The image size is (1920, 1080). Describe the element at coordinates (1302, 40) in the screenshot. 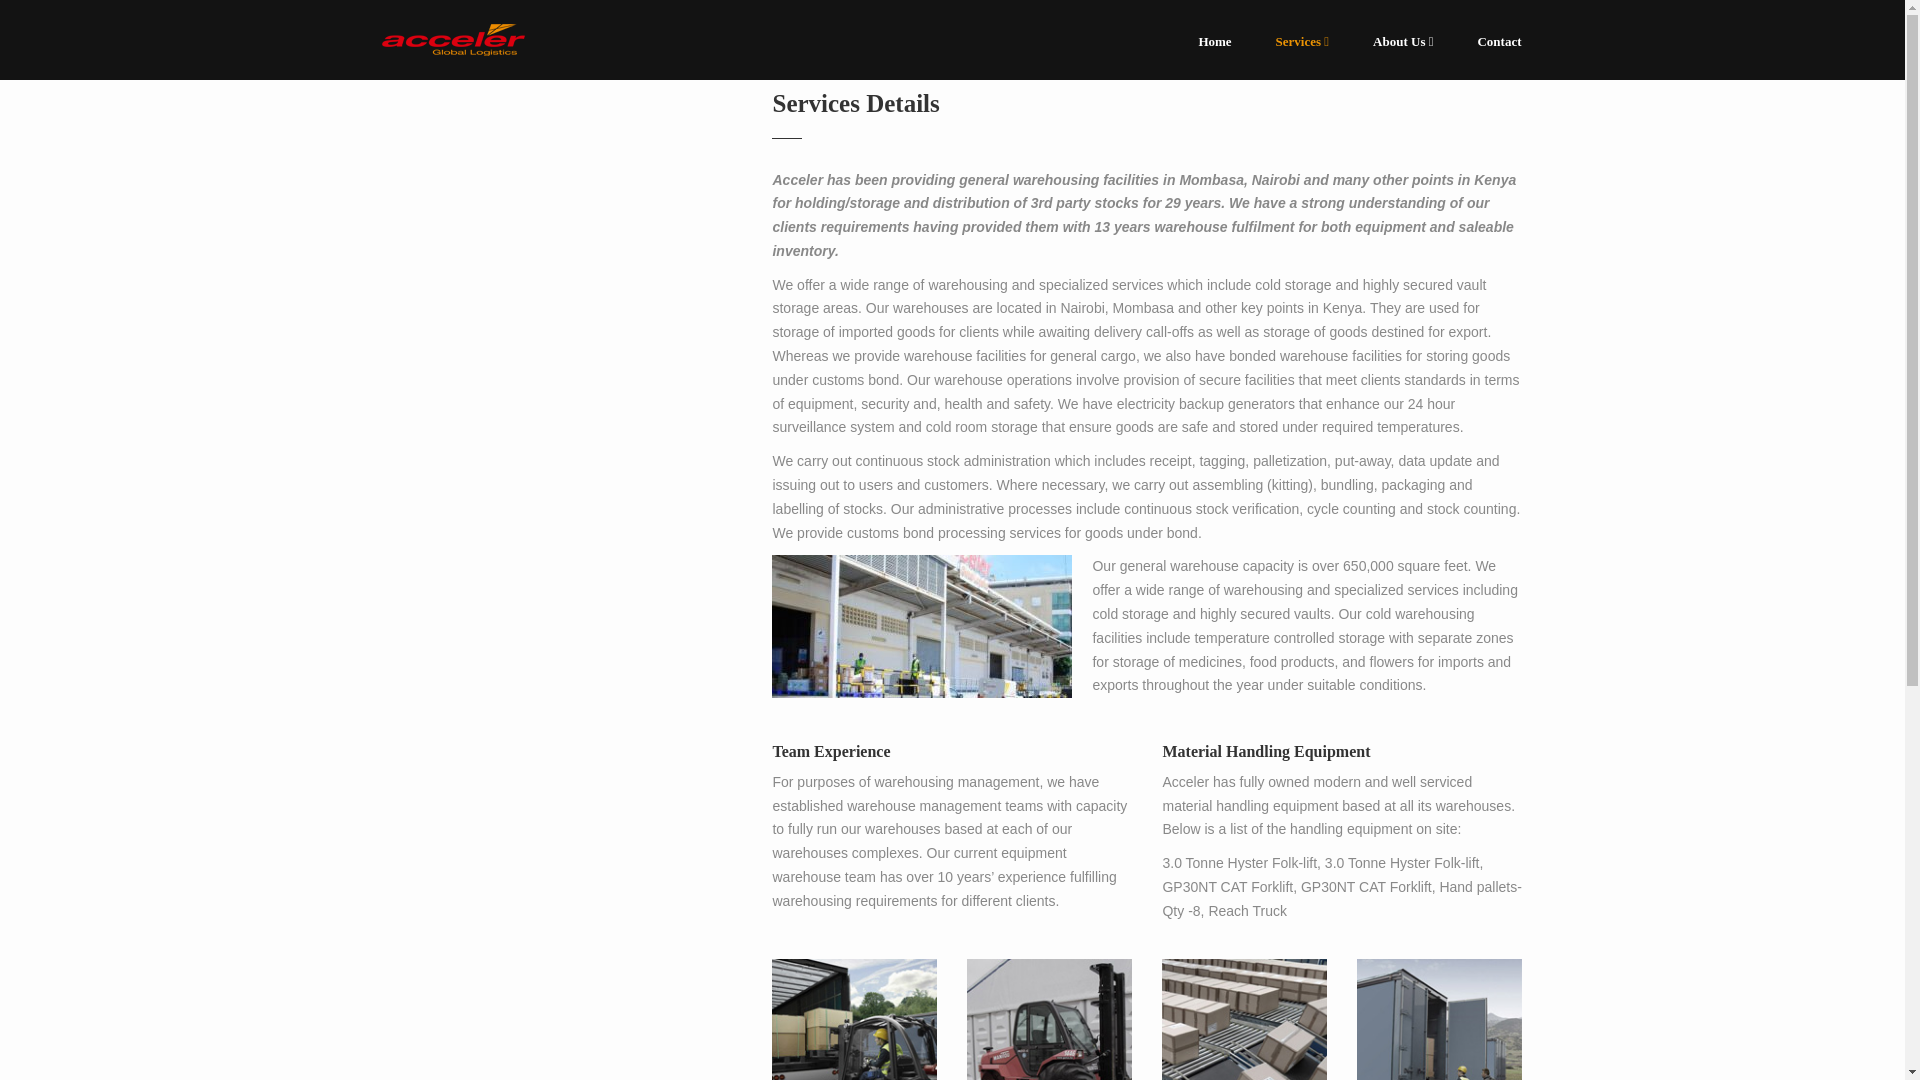

I see `Services` at that location.